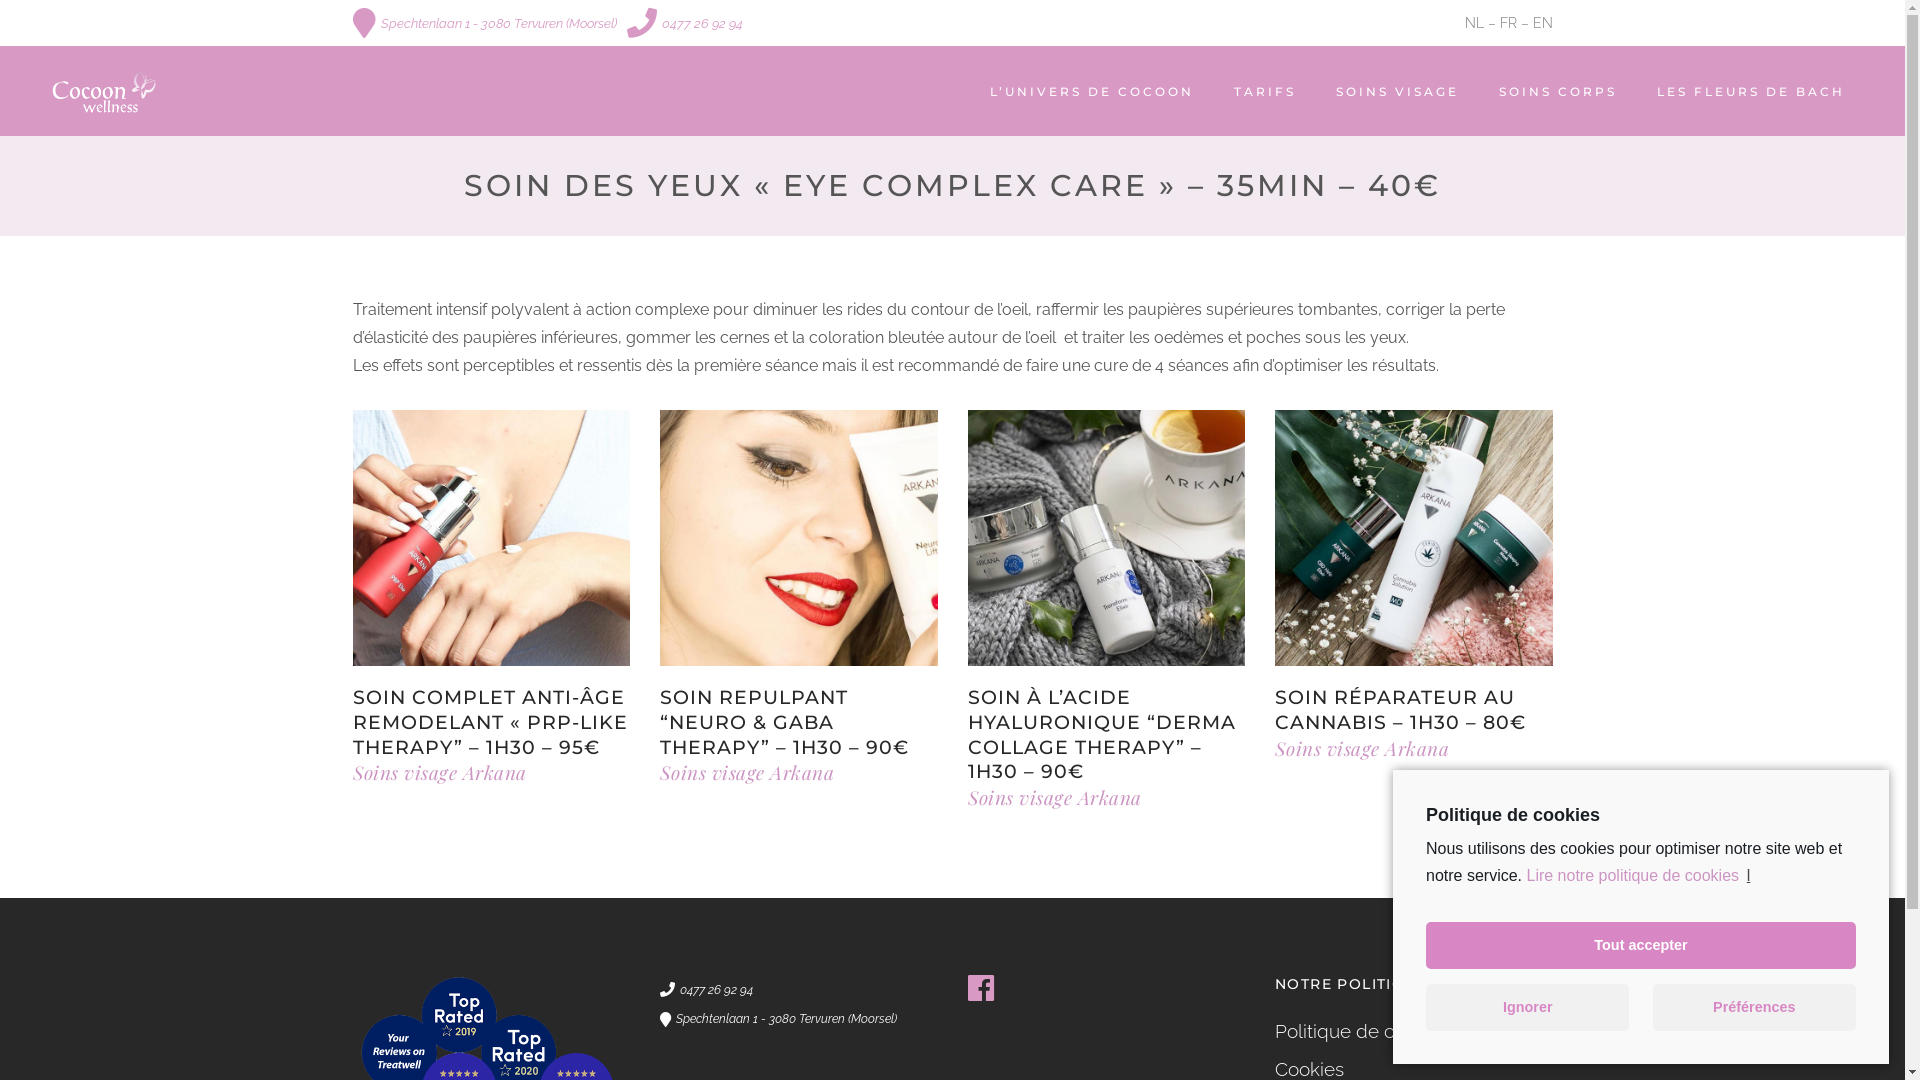 This screenshot has height=1080, width=1920. Describe the element at coordinates (747, 772) in the screenshot. I see `Soins visage Arkana` at that location.